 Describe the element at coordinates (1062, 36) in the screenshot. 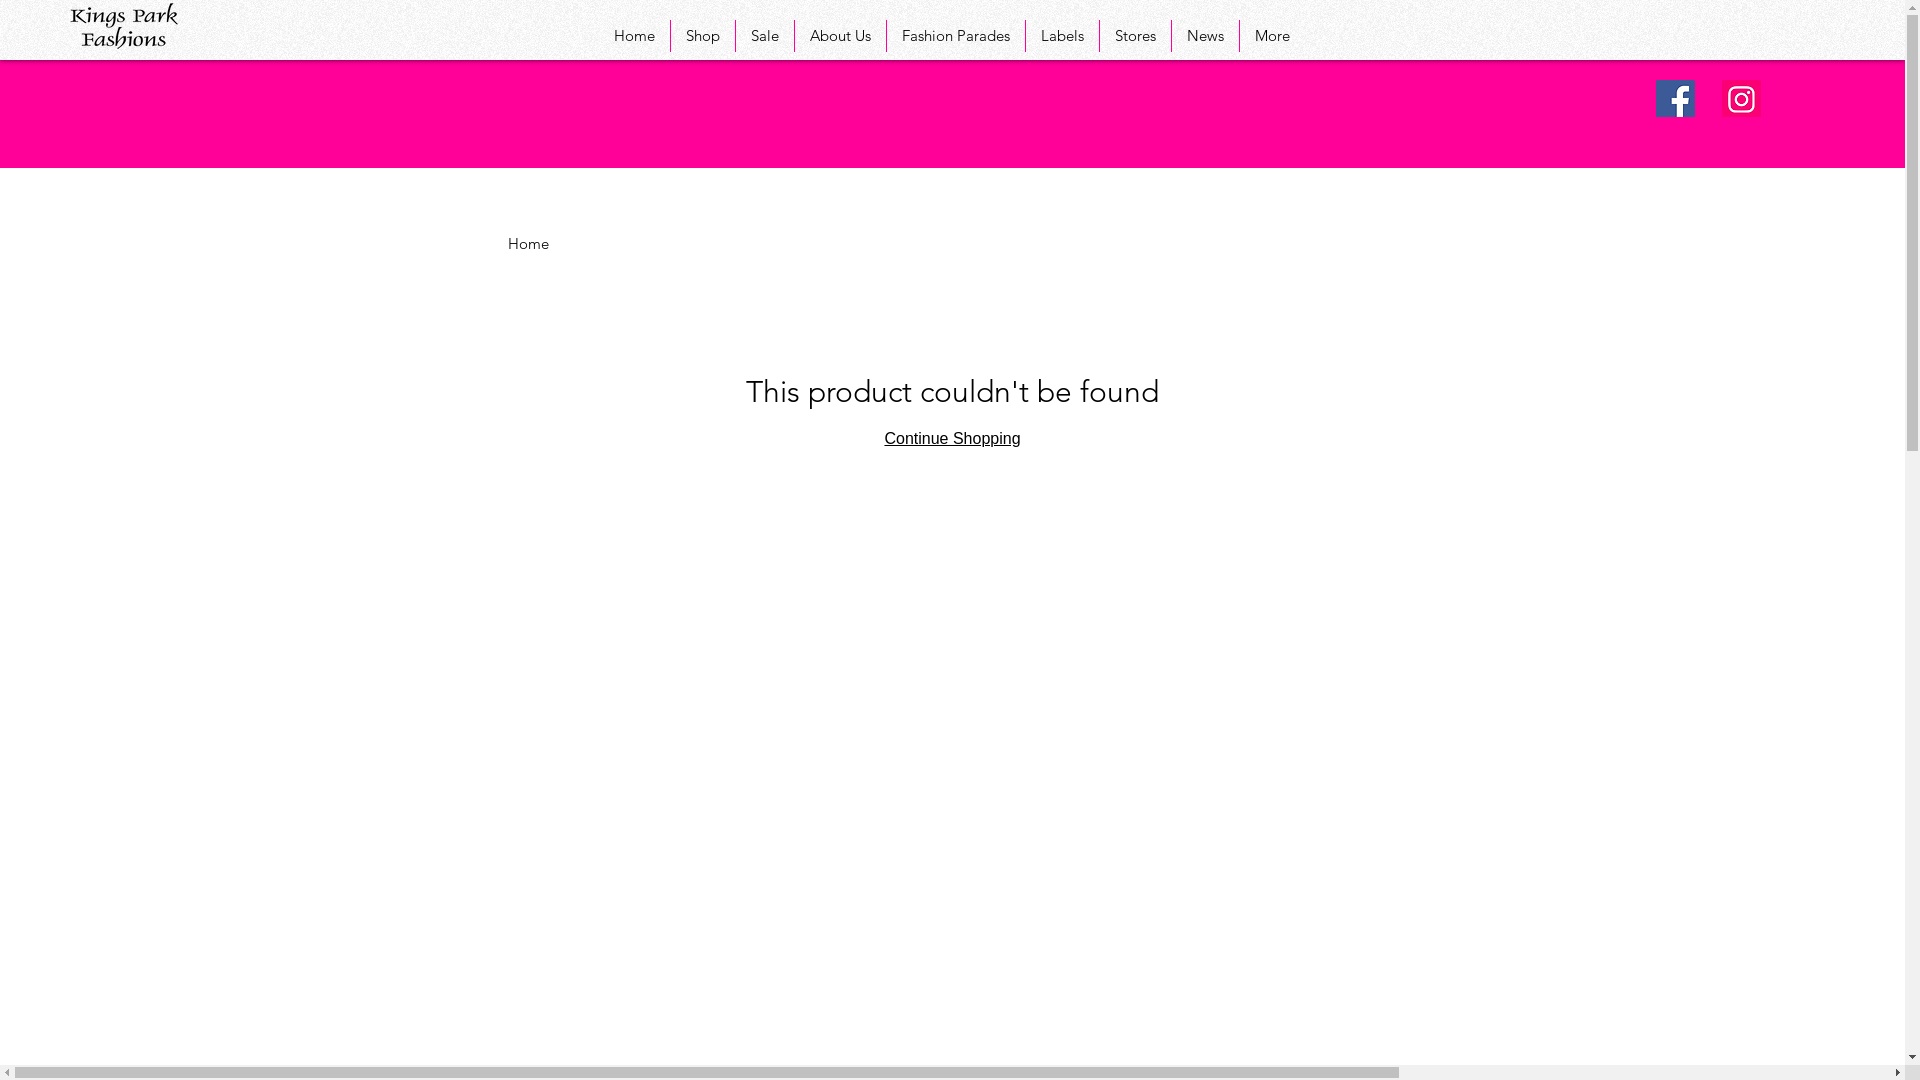

I see `Labels` at that location.